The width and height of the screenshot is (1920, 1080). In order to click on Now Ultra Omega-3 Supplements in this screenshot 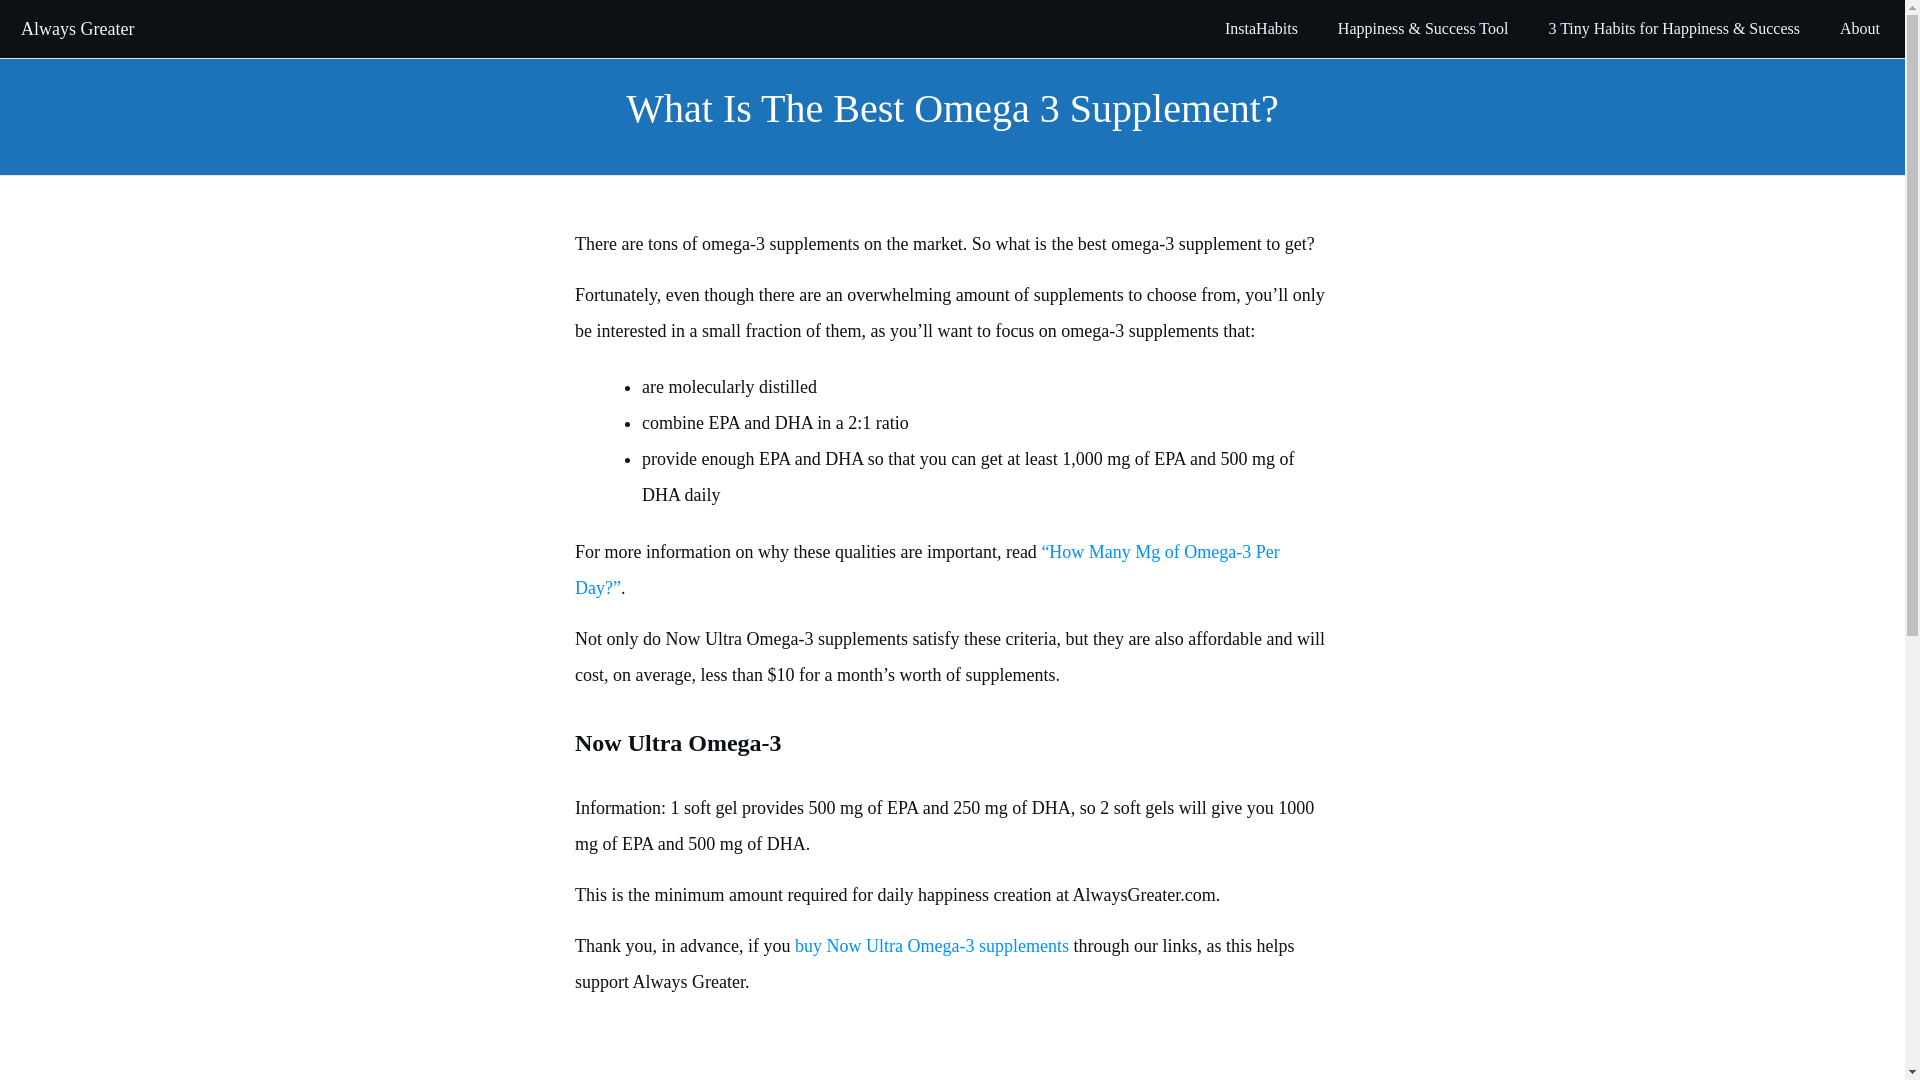, I will do `click(928, 946)`.